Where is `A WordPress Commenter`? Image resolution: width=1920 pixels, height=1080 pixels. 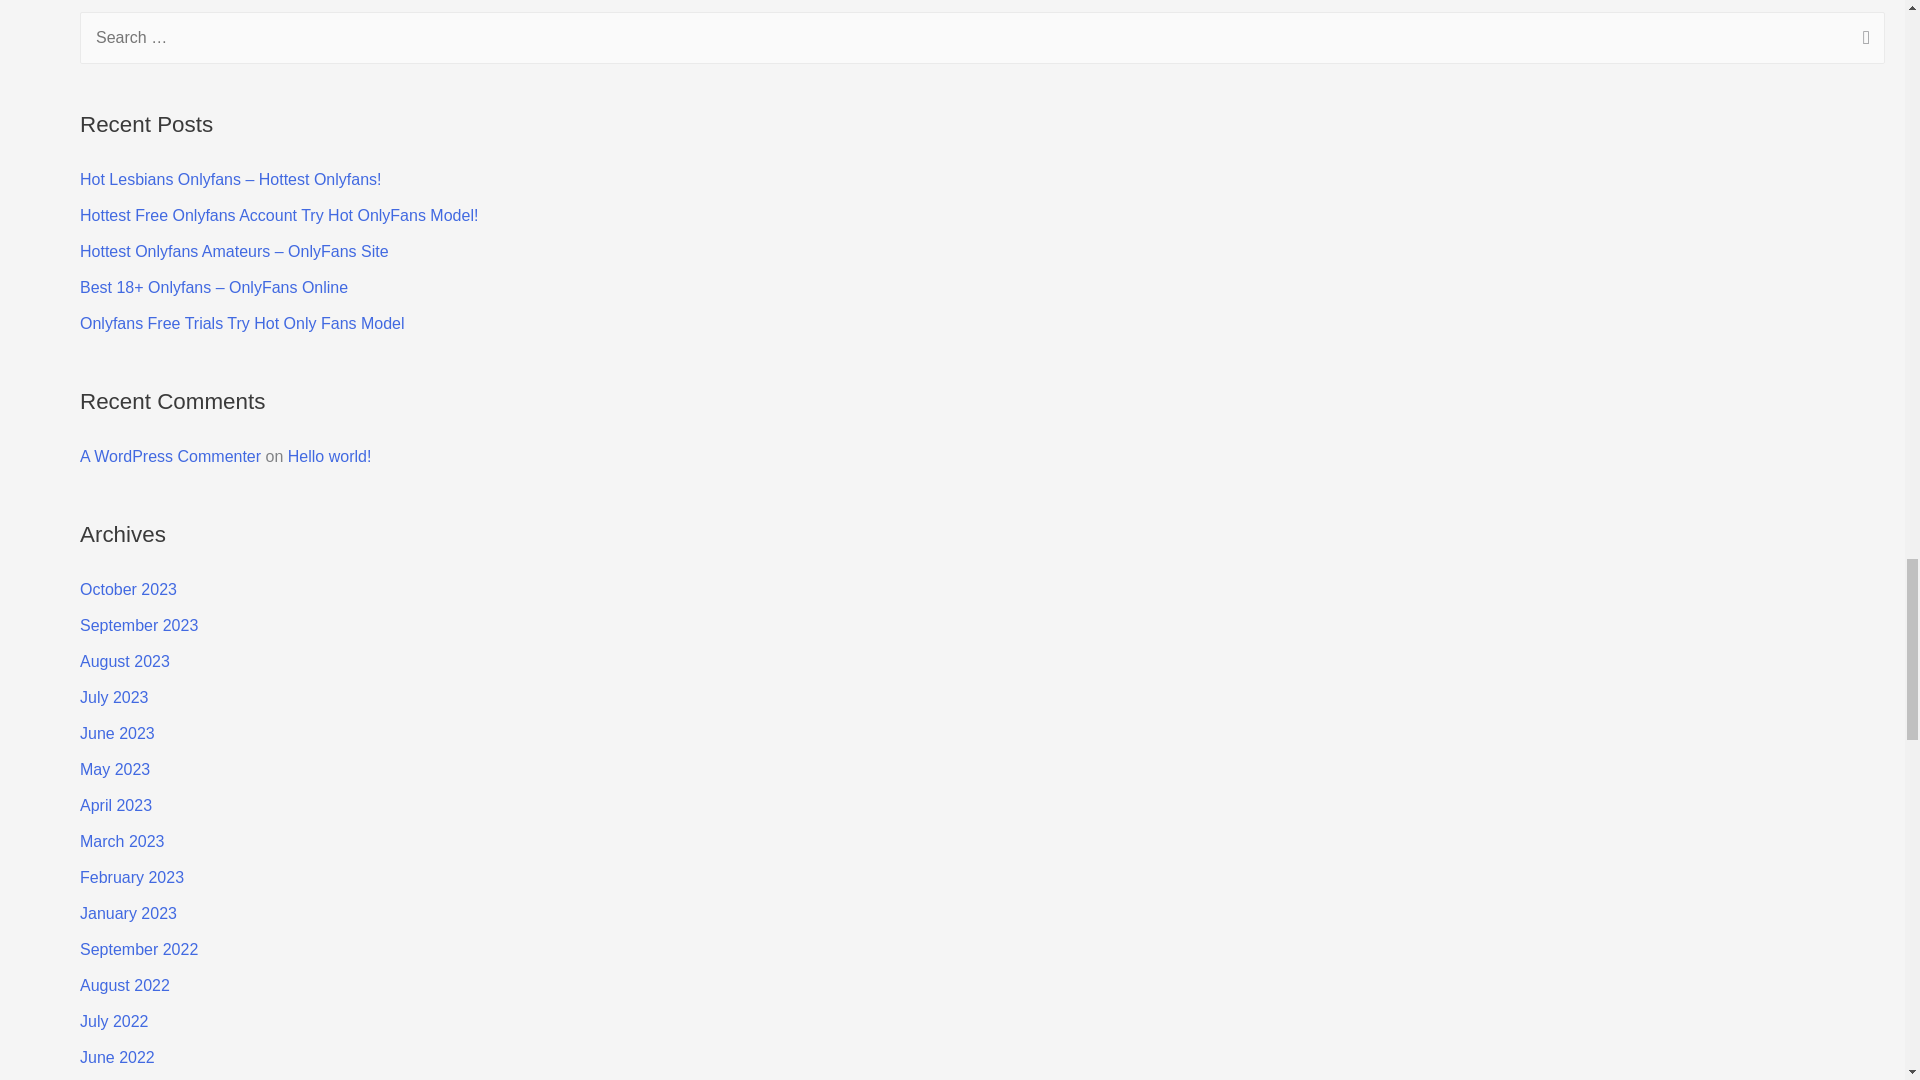 A WordPress Commenter is located at coordinates (170, 456).